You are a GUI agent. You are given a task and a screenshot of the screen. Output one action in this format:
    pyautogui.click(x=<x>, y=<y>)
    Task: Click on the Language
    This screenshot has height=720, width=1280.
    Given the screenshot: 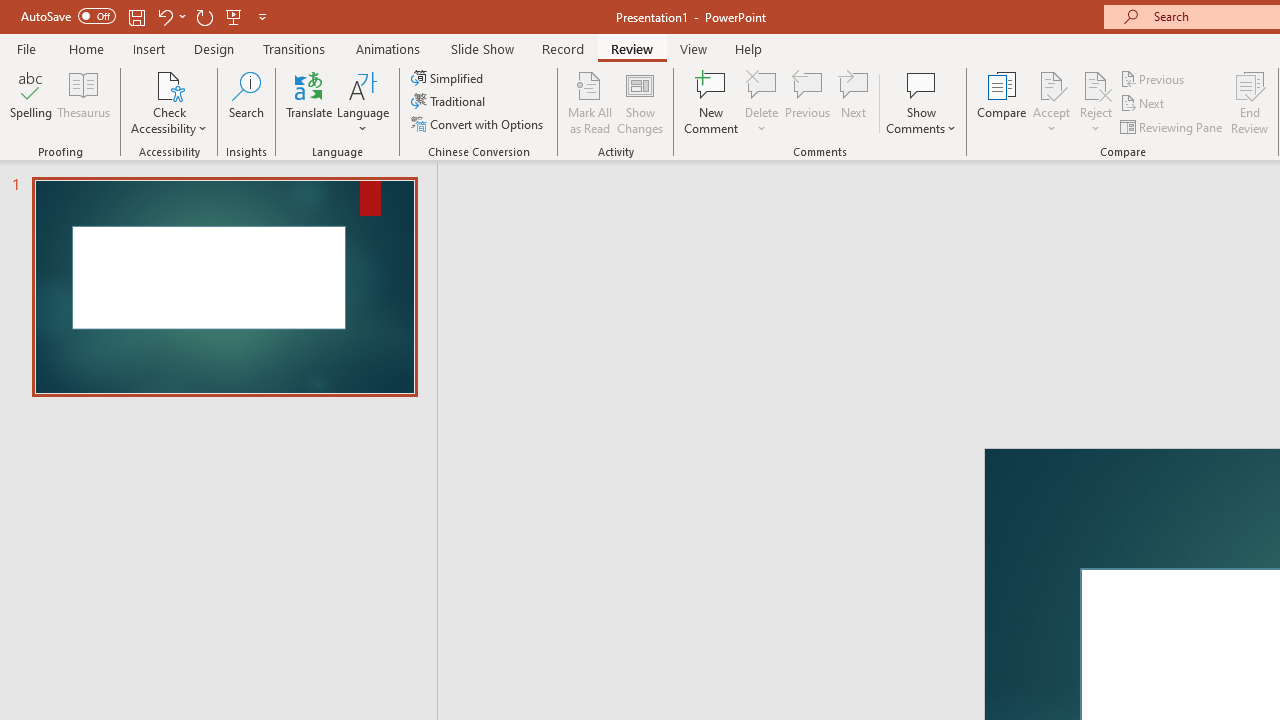 What is the action you would take?
    pyautogui.click(x=363, y=102)
    